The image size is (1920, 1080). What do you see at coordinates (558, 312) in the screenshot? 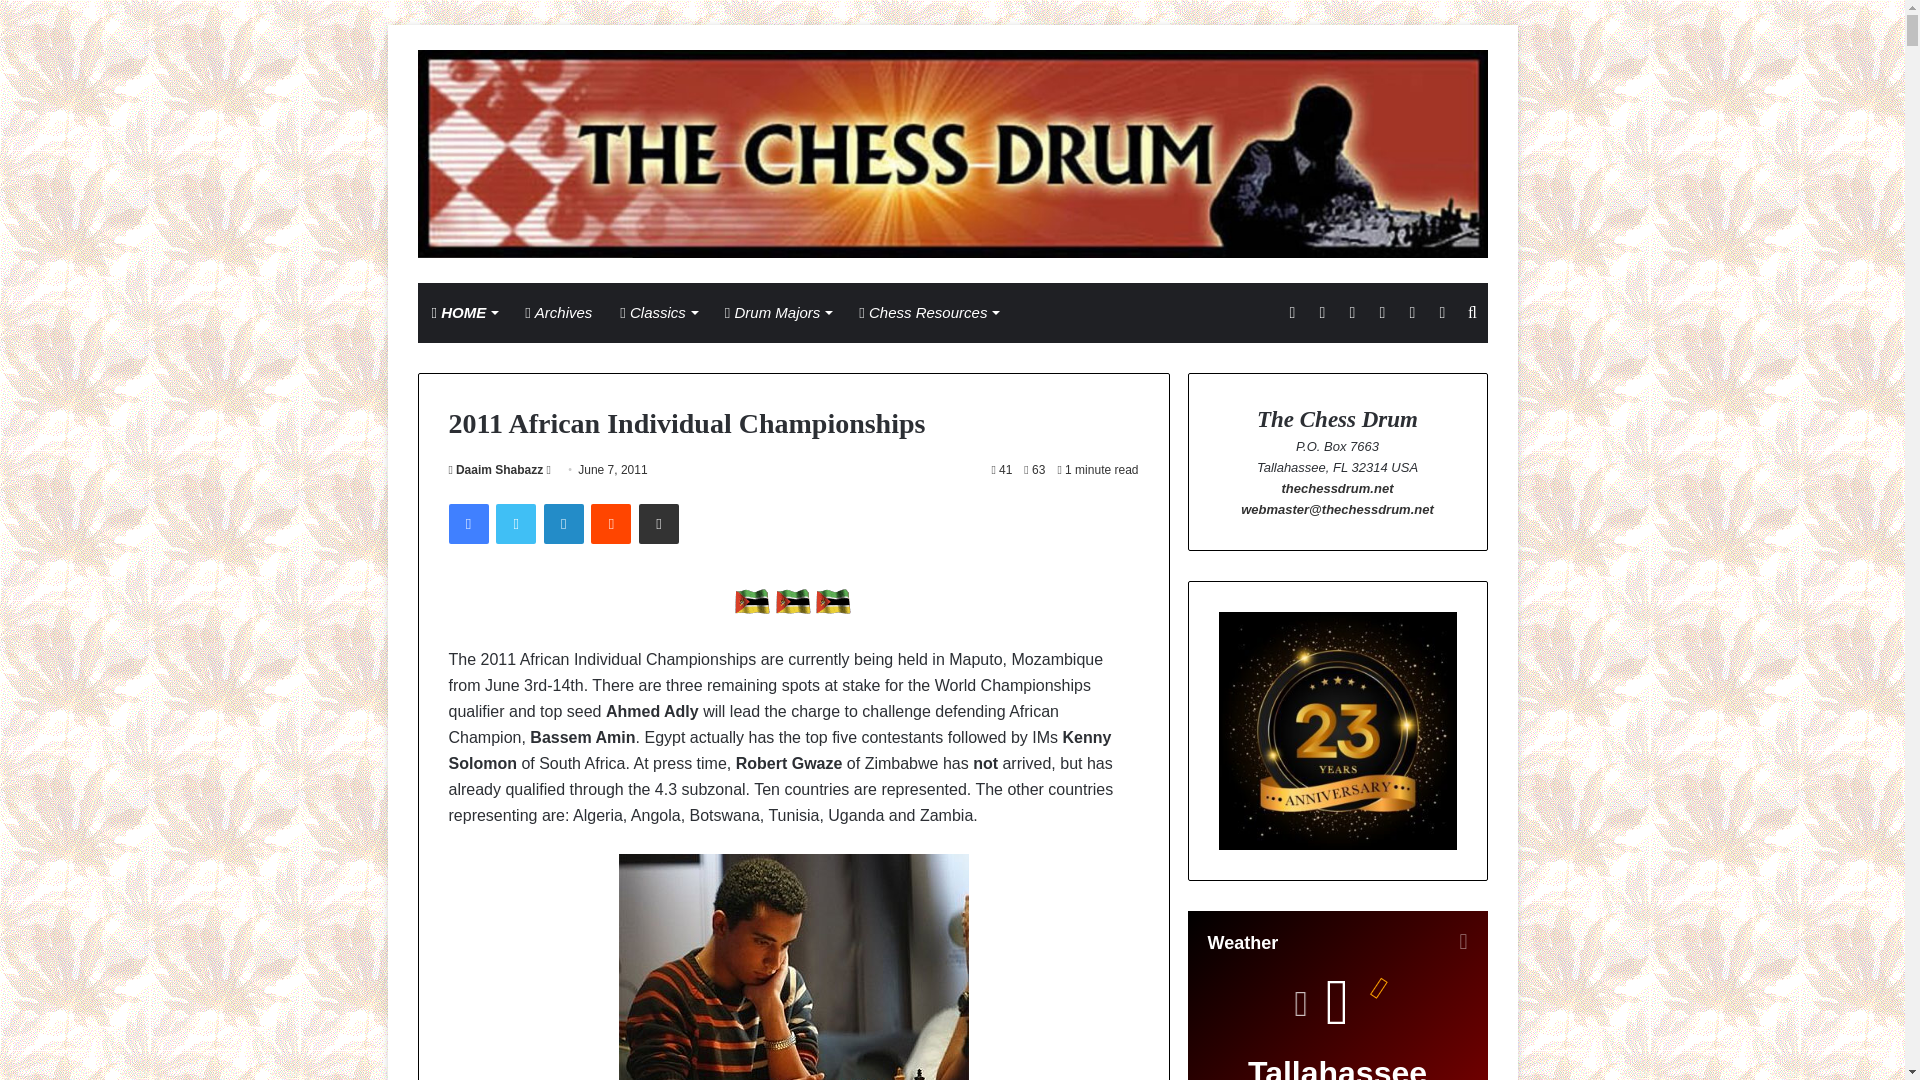
I see `Archives` at bounding box center [558, 312].